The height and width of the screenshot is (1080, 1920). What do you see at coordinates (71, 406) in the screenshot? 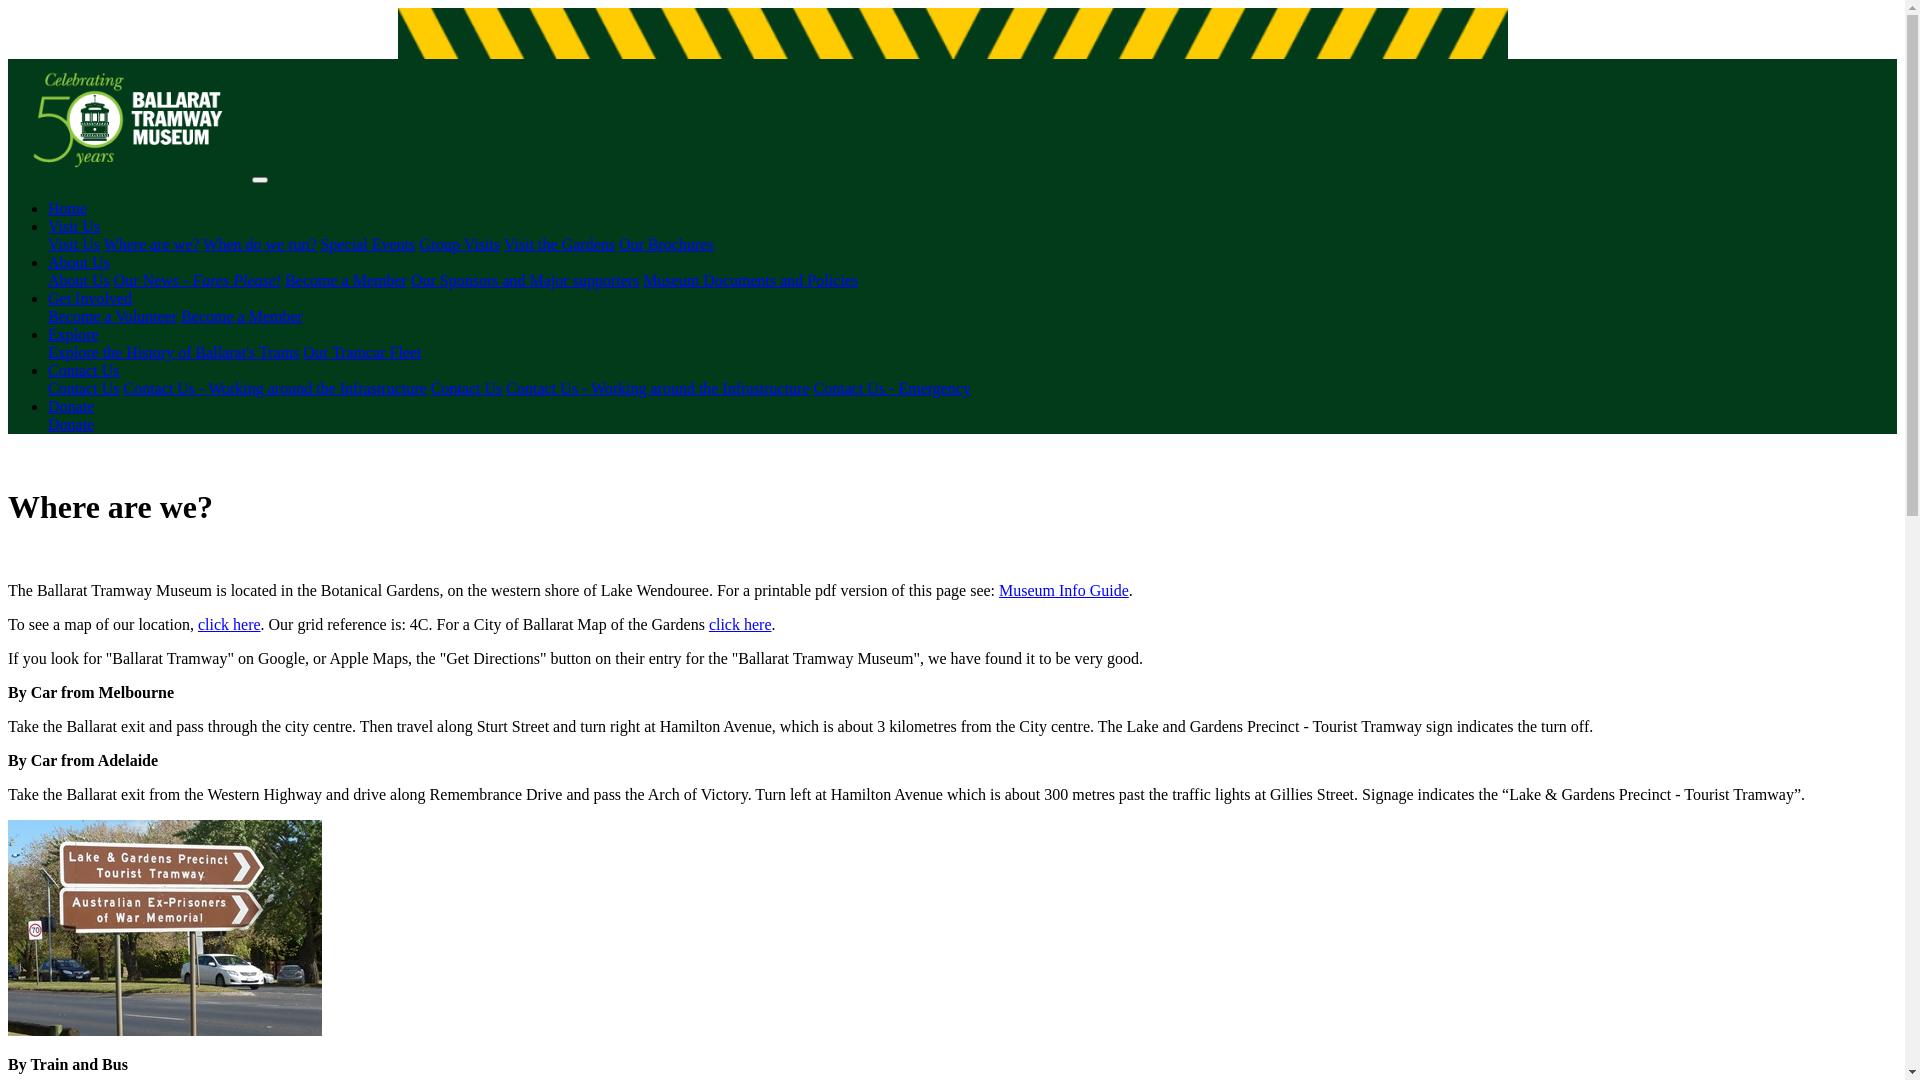
I see `Donate` at bounding box center [71, 406].